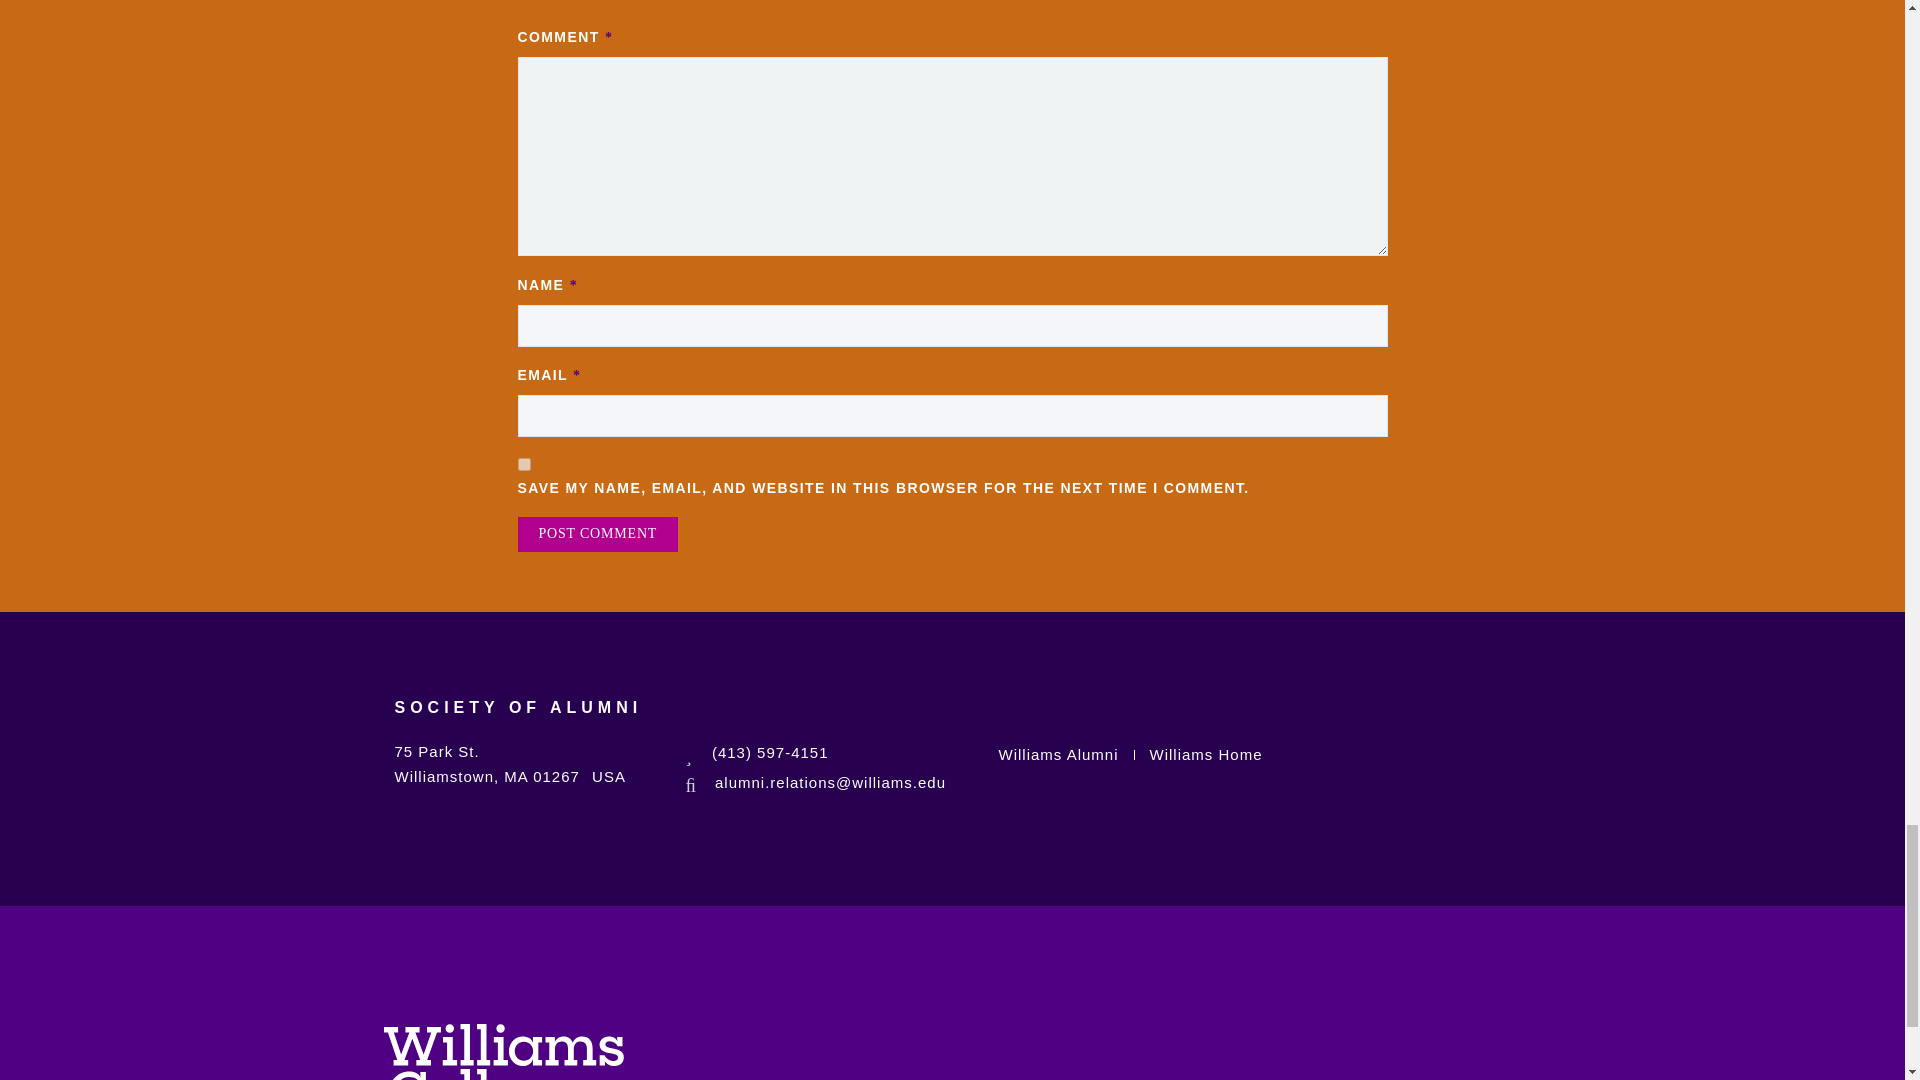 This screenshot has height=1080, width=1920. Describe the element at coordinates (504, 1052) in the screenshot. I see `Williams College` at that location.